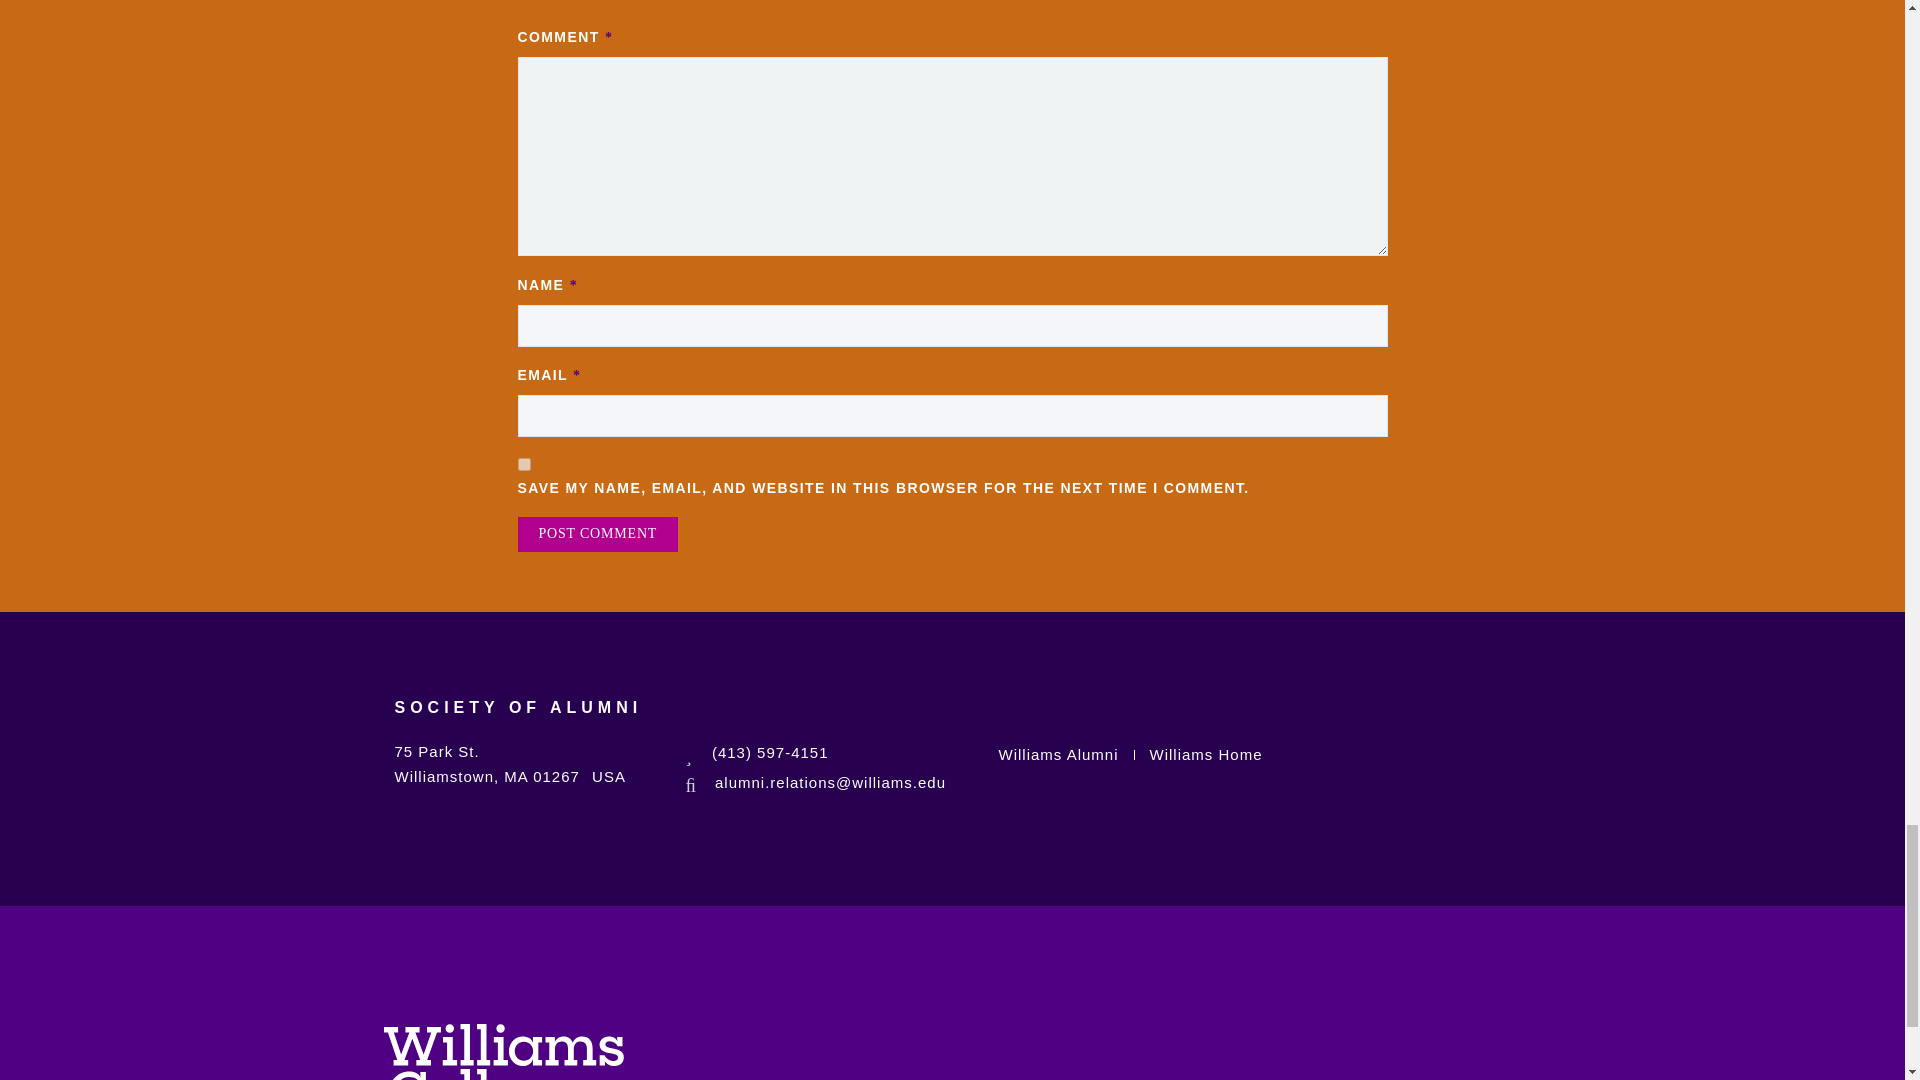 This screenshot has height=1080, width=1920. Describe the element at coordinates (504, 1052) in the screenshot. I see `Williams College` at that location.